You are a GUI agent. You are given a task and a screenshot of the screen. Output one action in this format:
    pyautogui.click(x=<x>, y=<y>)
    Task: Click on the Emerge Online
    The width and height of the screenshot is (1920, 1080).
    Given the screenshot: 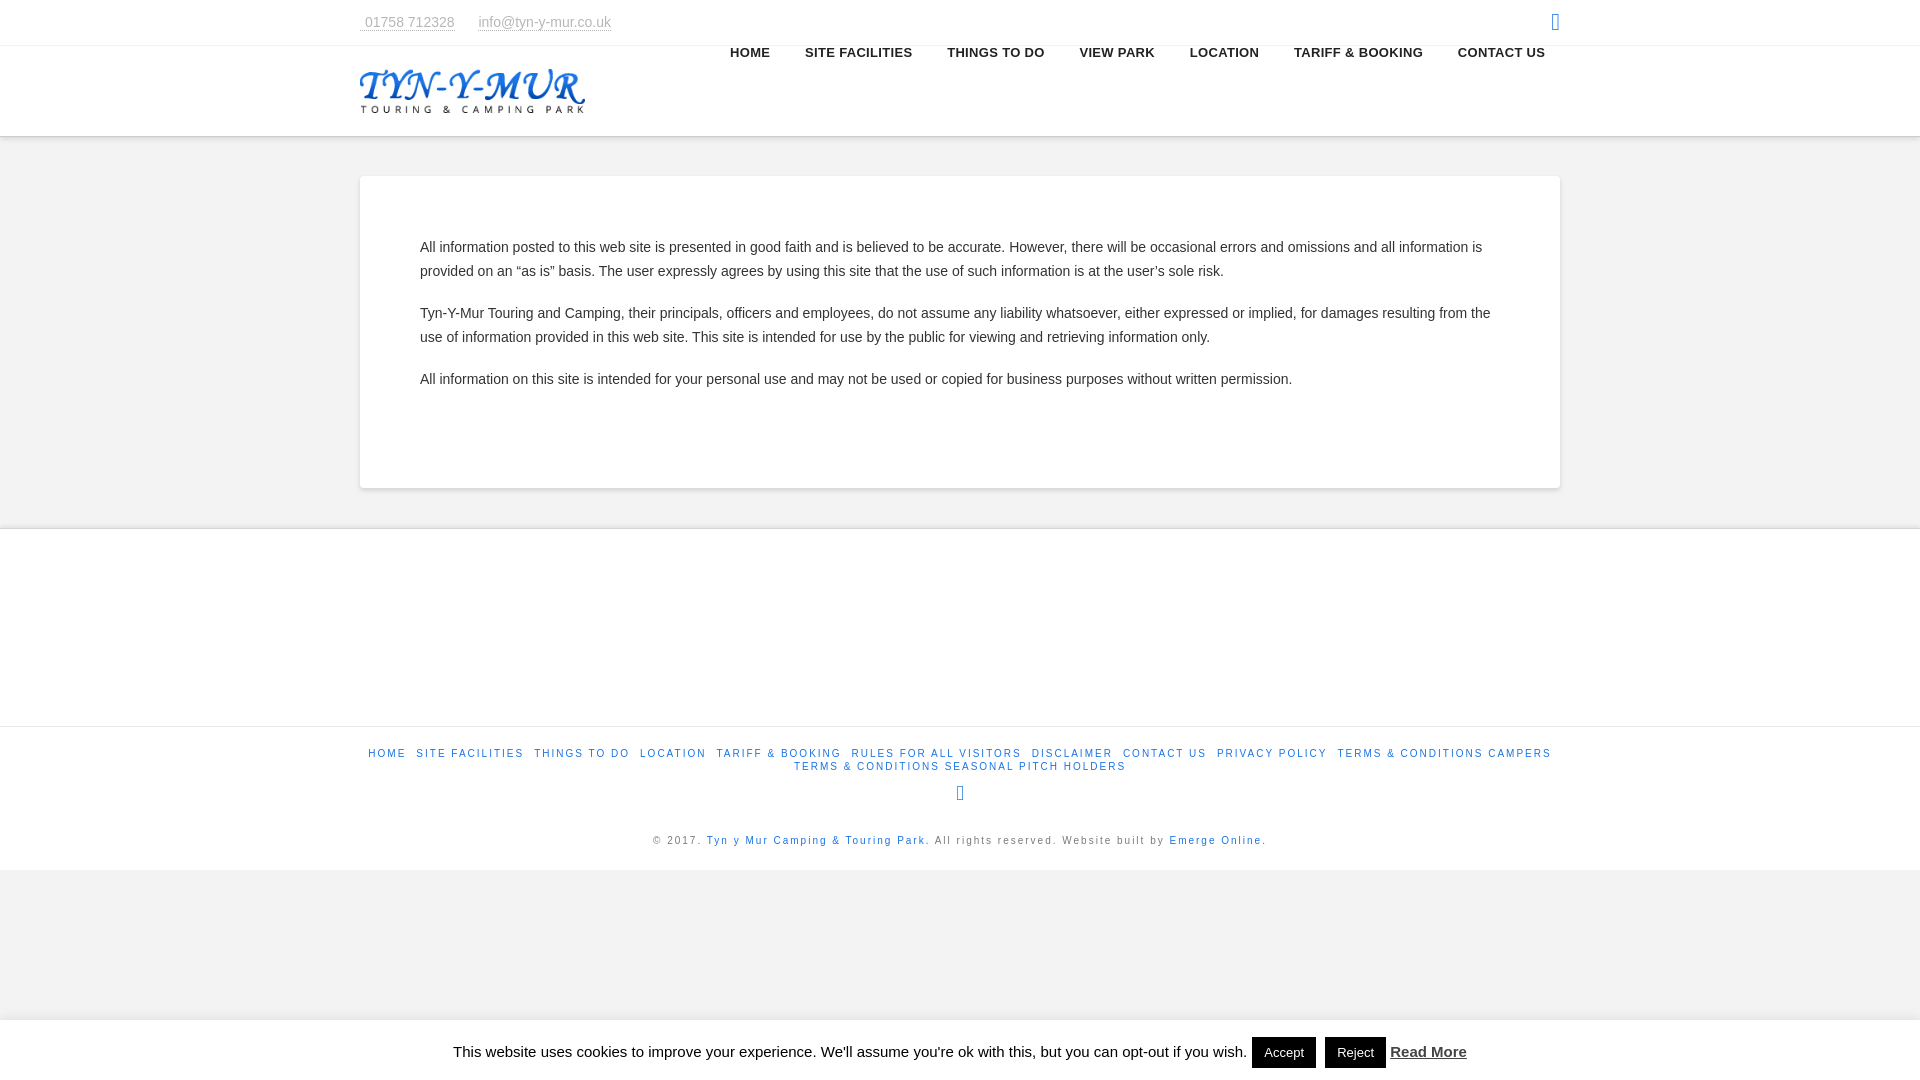 What is the action you would take?
    pyautogui.click(x=1217, y=840)
    